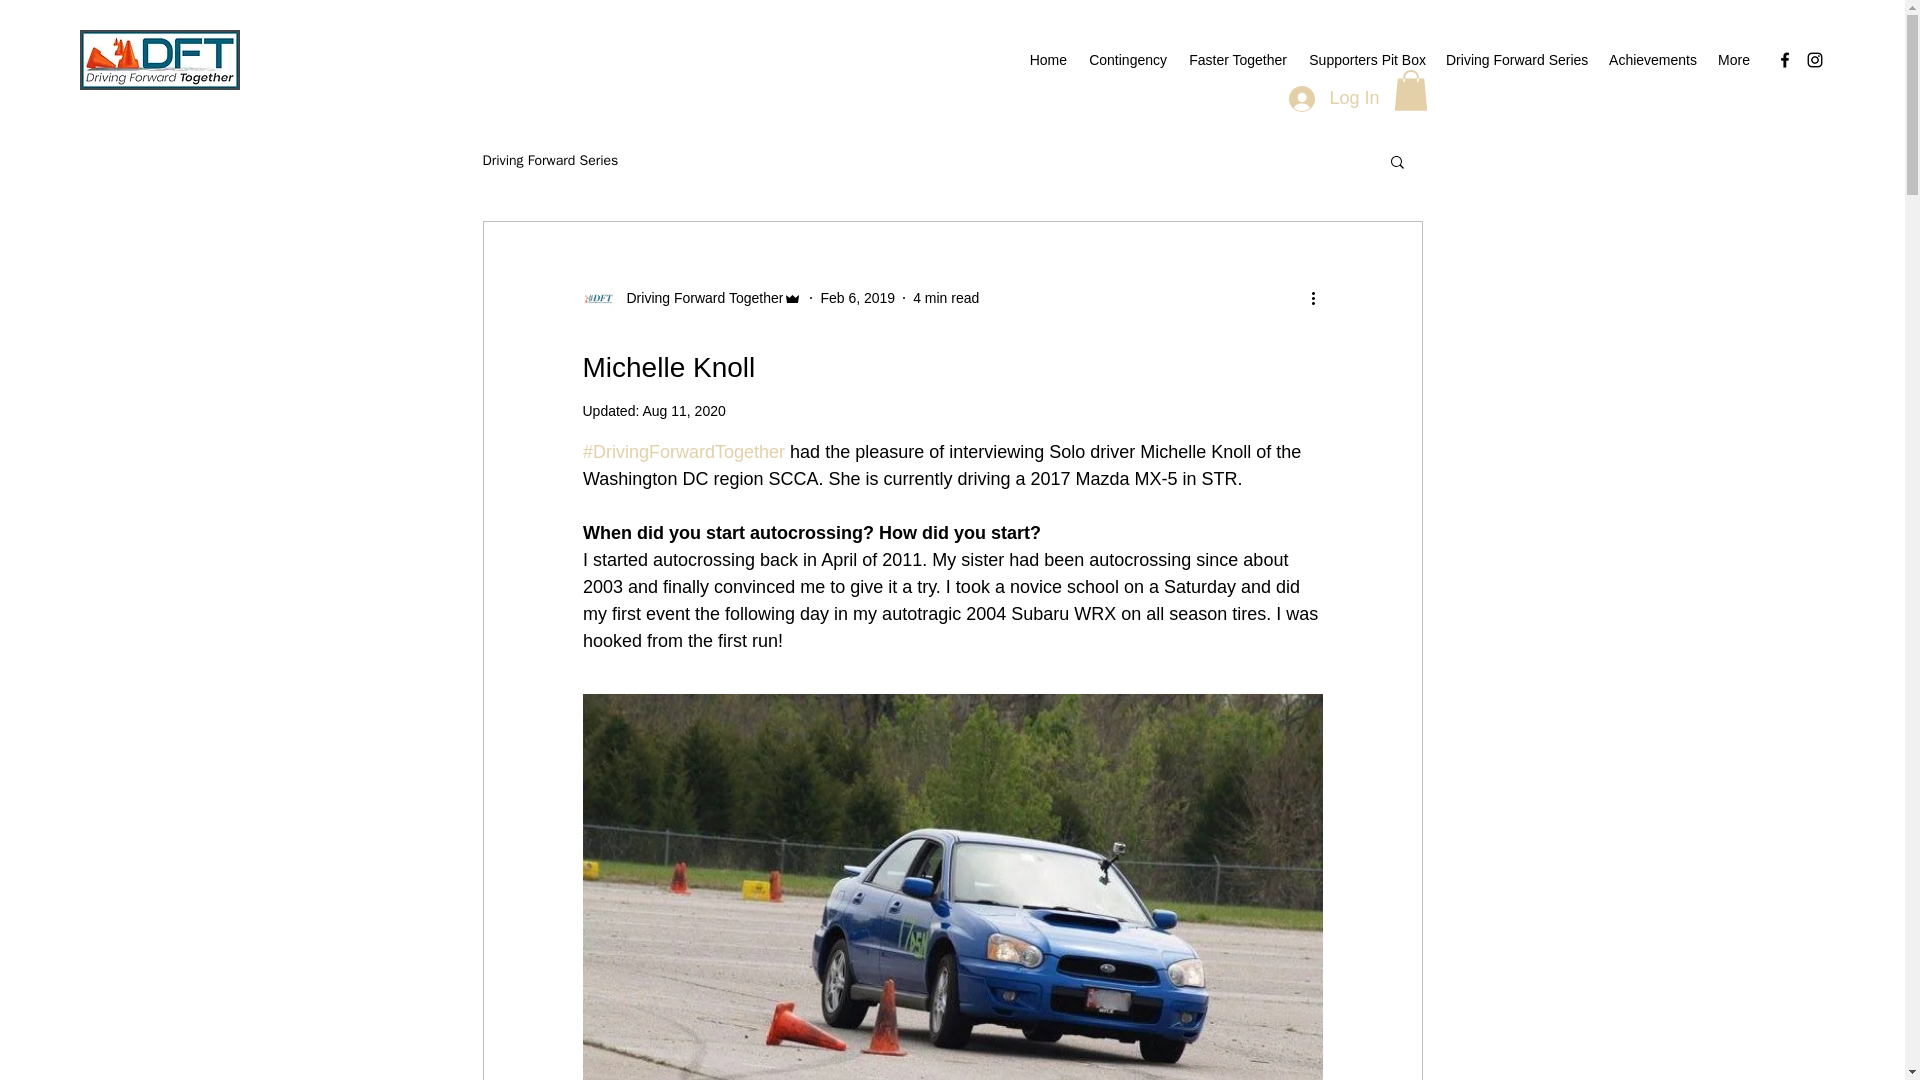  I want to click on Log In, so click(1334, 98).